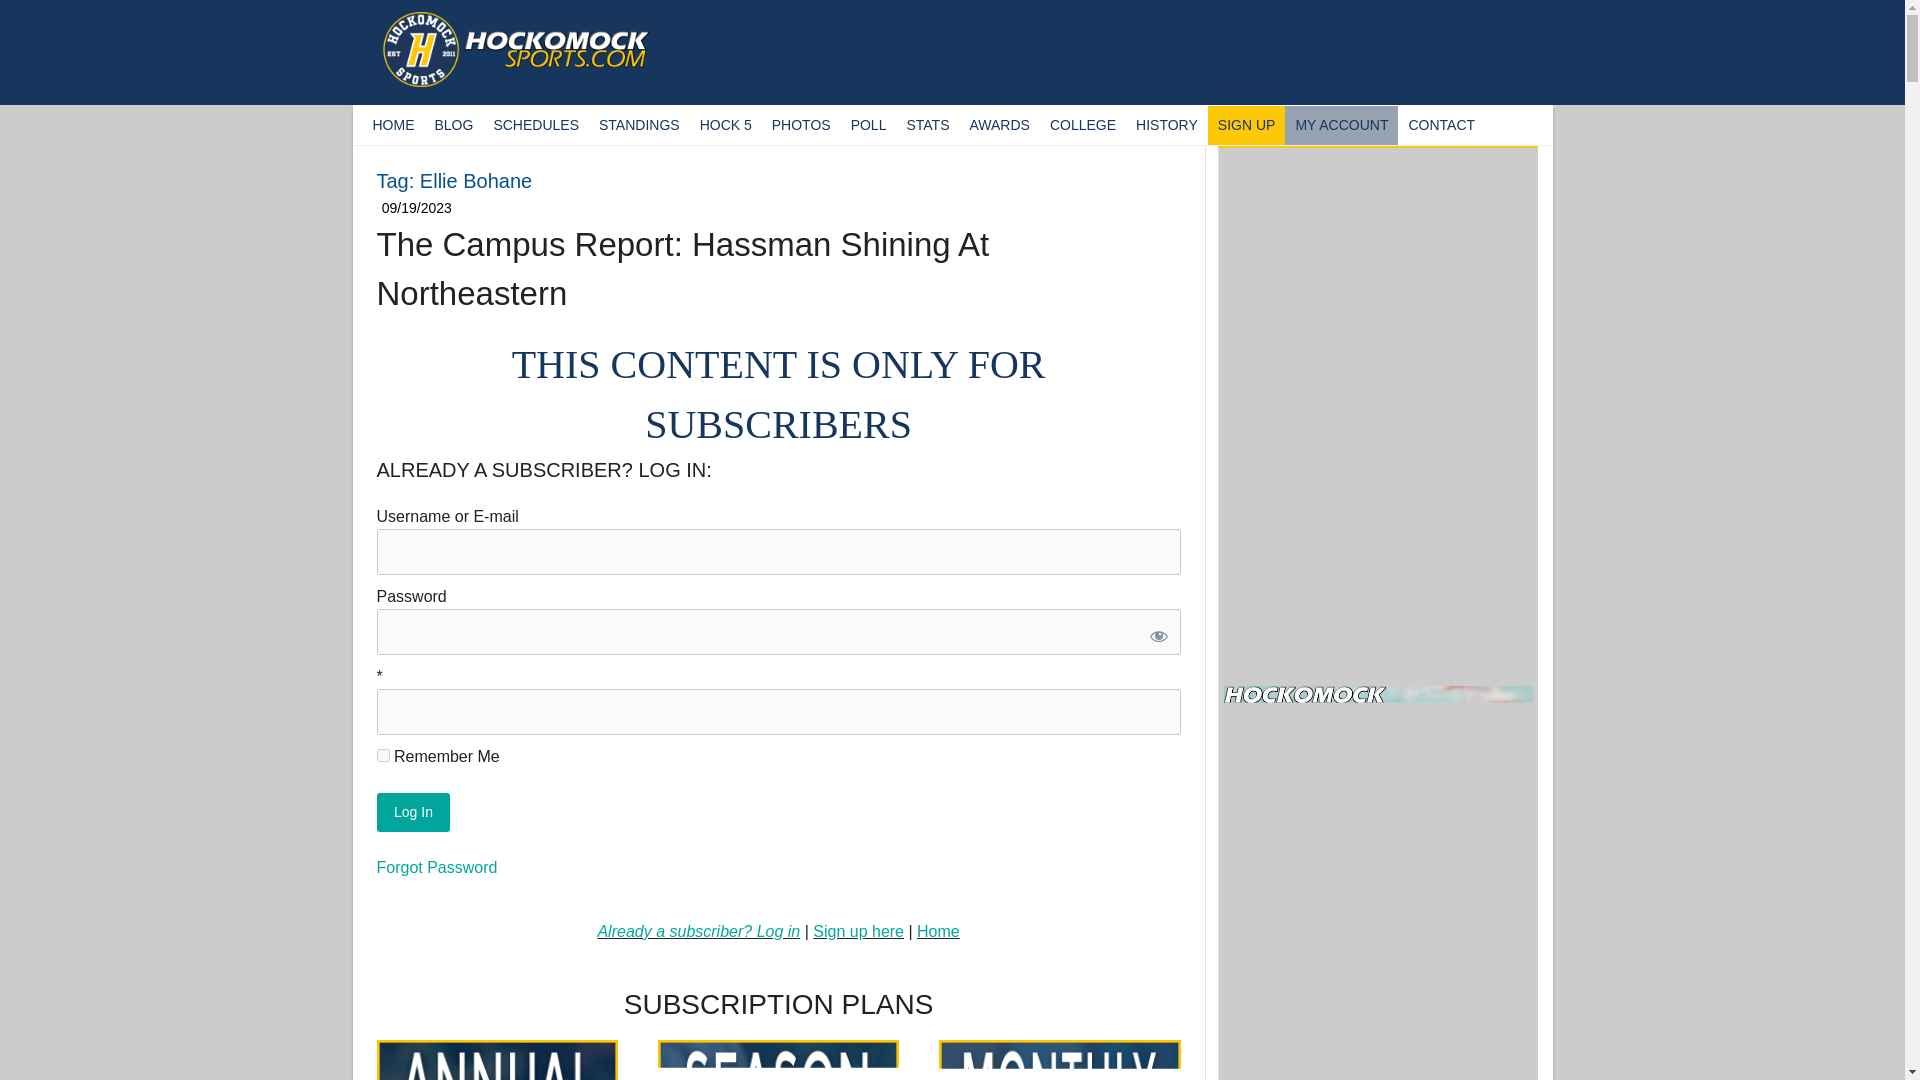 The width and height of the screenshot is (1920, 1080). Describe the element at coordinates (1082, 124) in the screenshot. I see `COLLEGE` at that location.